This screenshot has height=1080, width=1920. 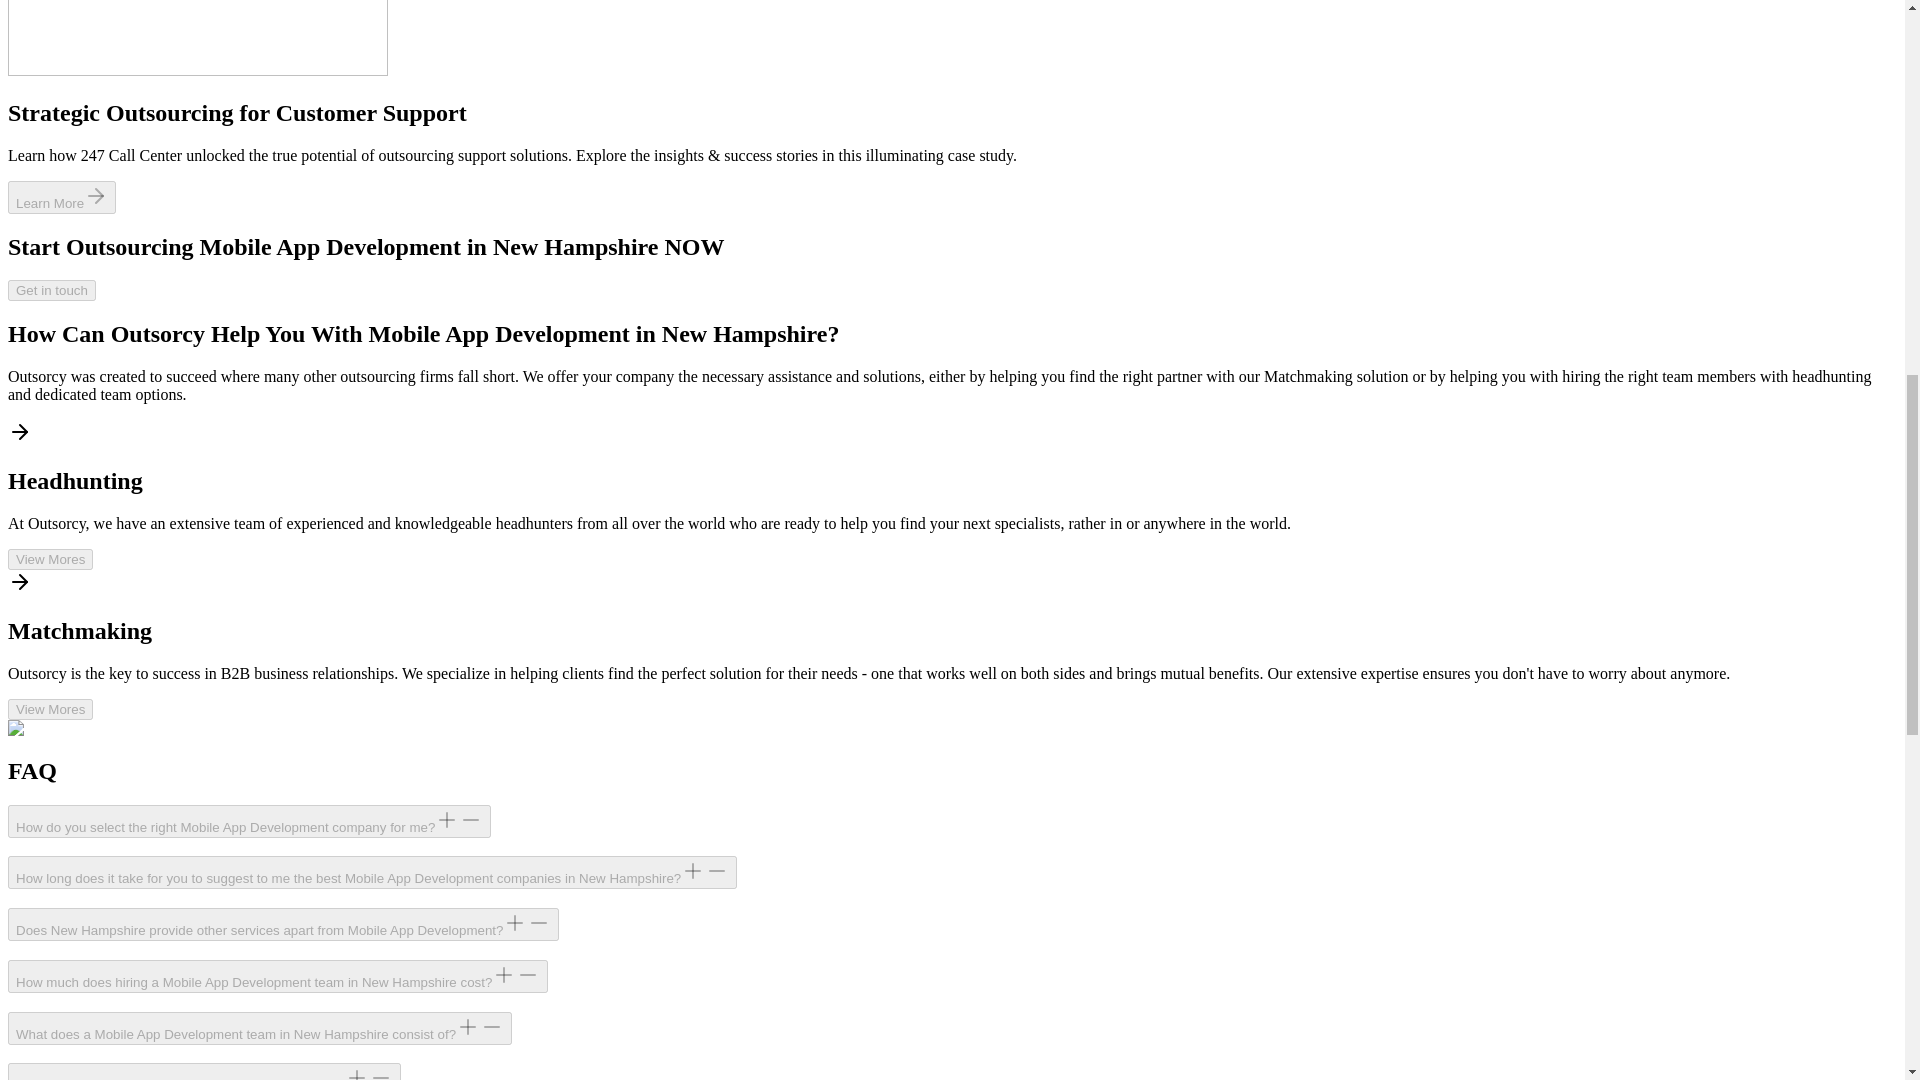 What do you see at coordinates (204, 1071) in the screenshot?
I see `Why should I hire a dedicated team in New Hampshire?` at bounding box center [204, 1071].